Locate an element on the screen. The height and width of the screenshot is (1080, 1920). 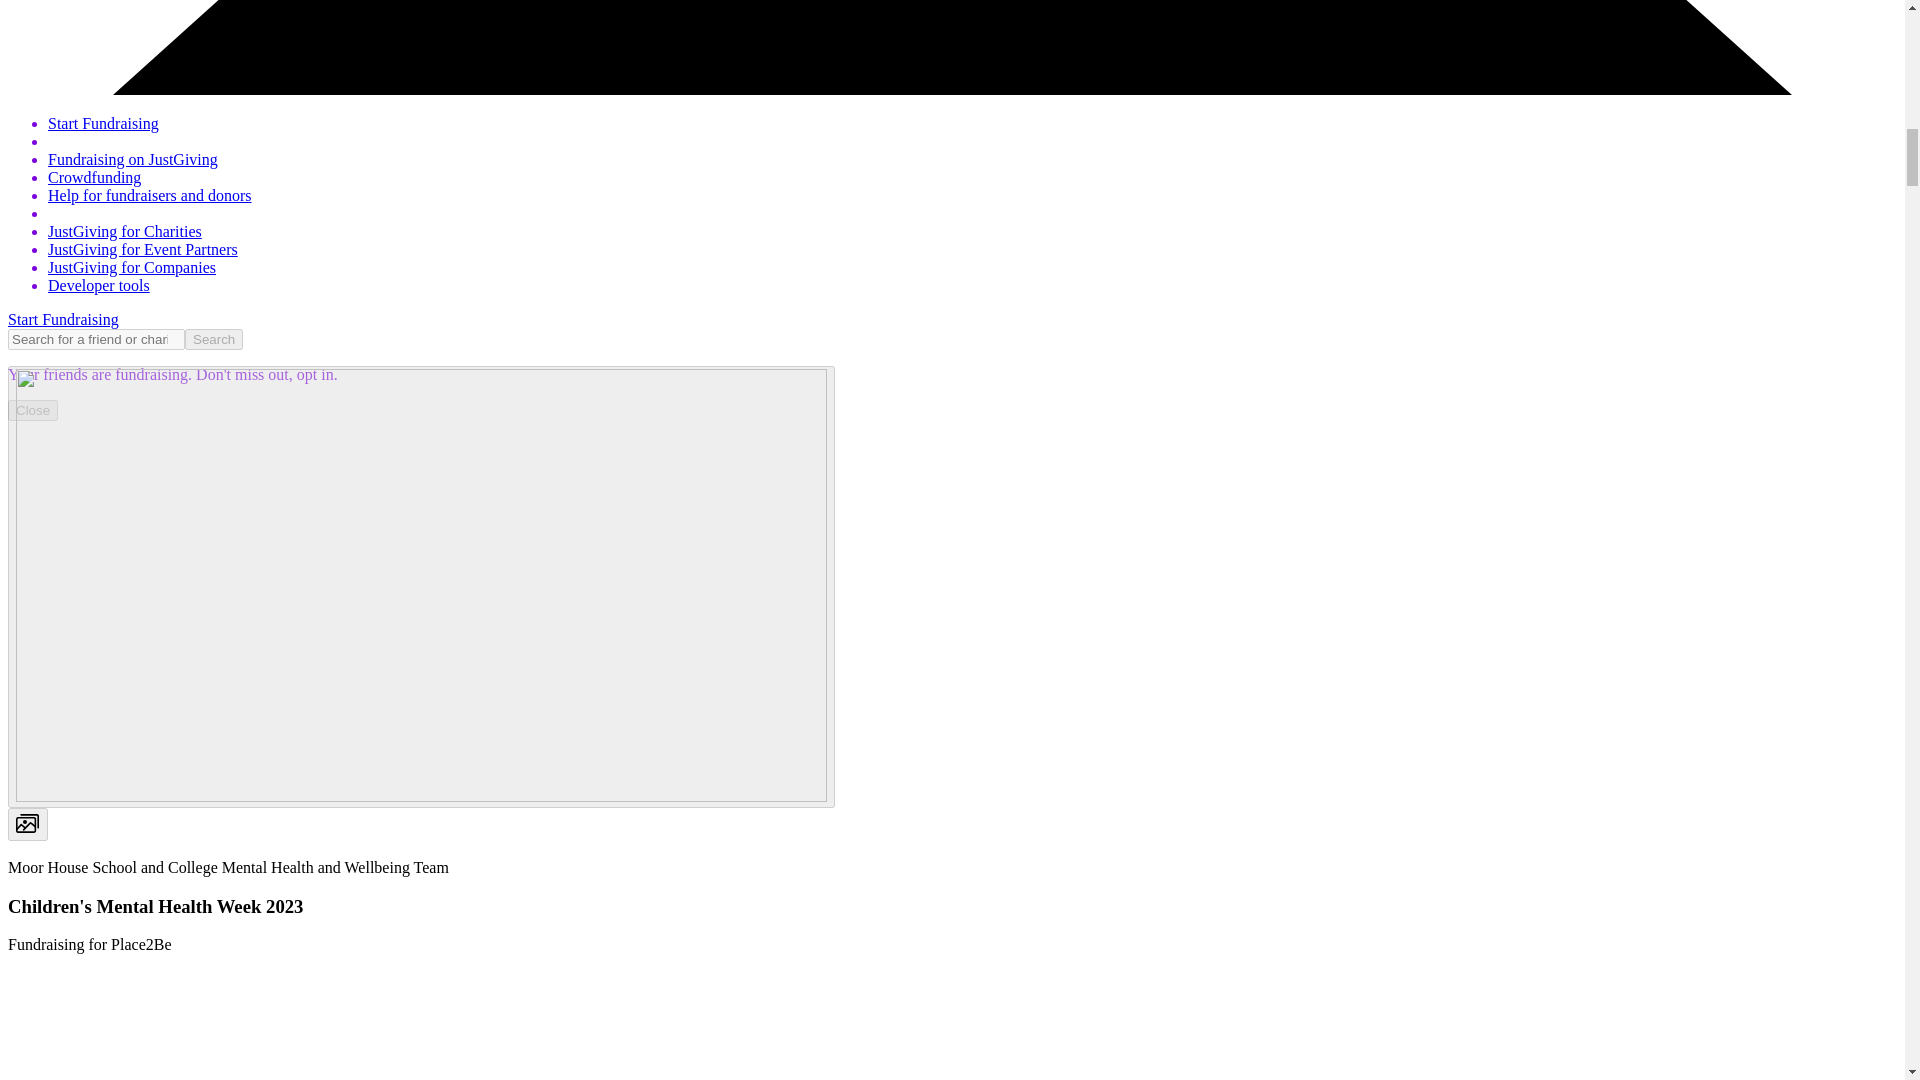
Search is located at coordinates (214, 339).